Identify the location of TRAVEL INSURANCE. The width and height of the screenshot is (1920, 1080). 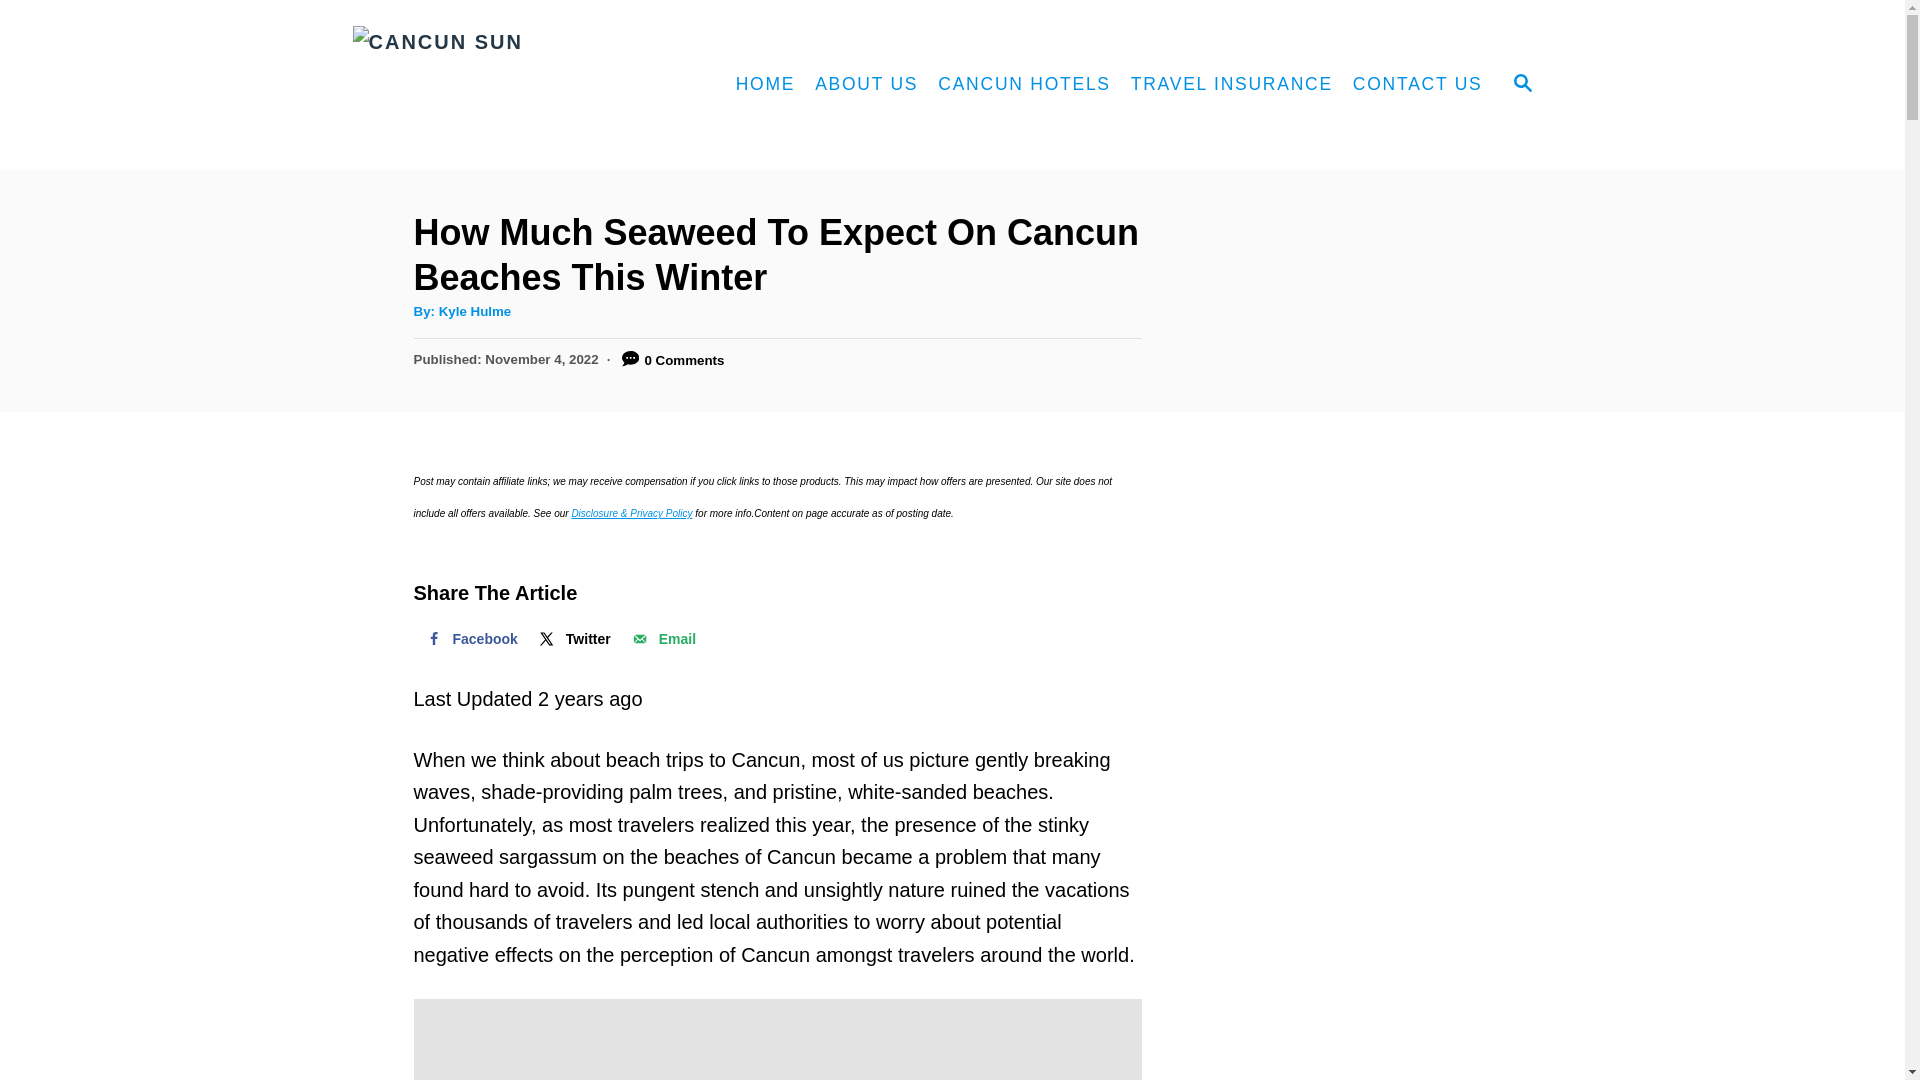
(1232, 84).